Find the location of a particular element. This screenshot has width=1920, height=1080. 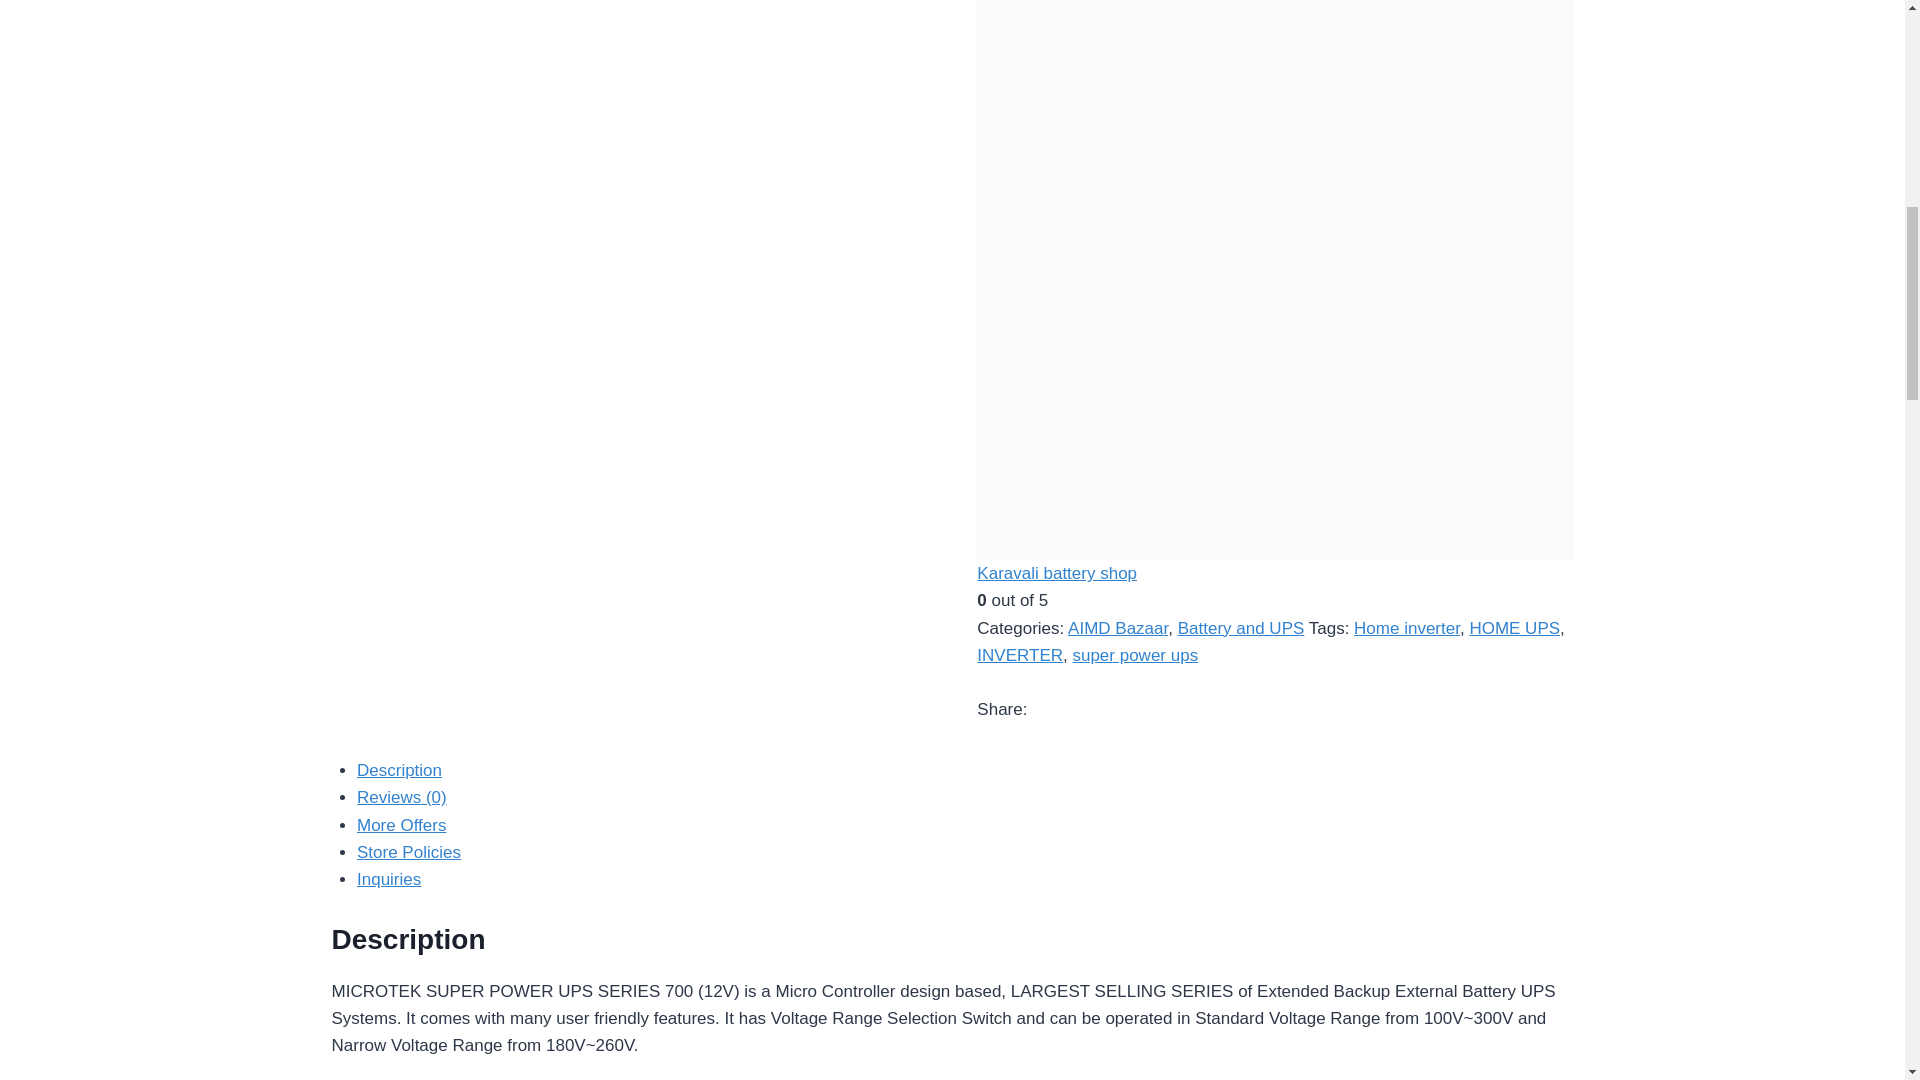

Home inverter is located at coordinates (1406, 627).